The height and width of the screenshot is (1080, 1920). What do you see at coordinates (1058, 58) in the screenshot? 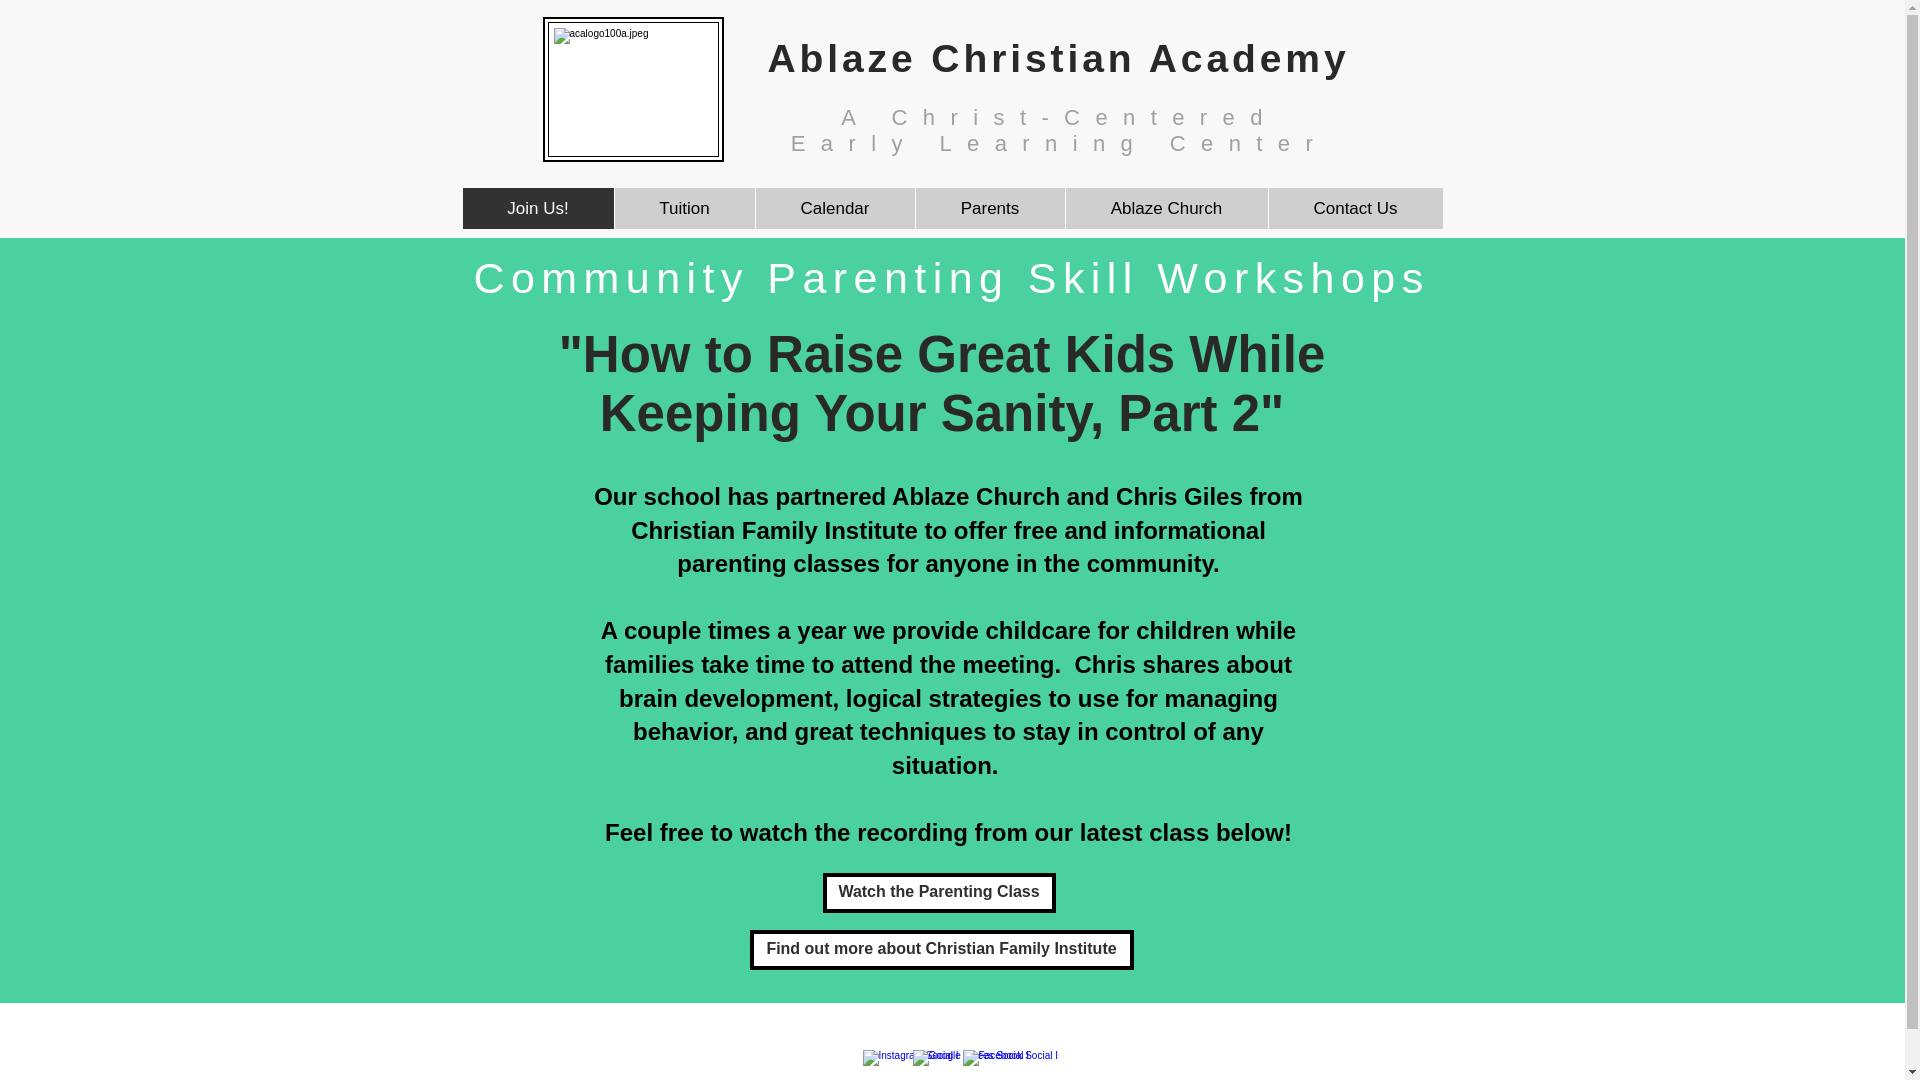
I see `Ablaze Christian Academy` at bounding box center [1058, 58].